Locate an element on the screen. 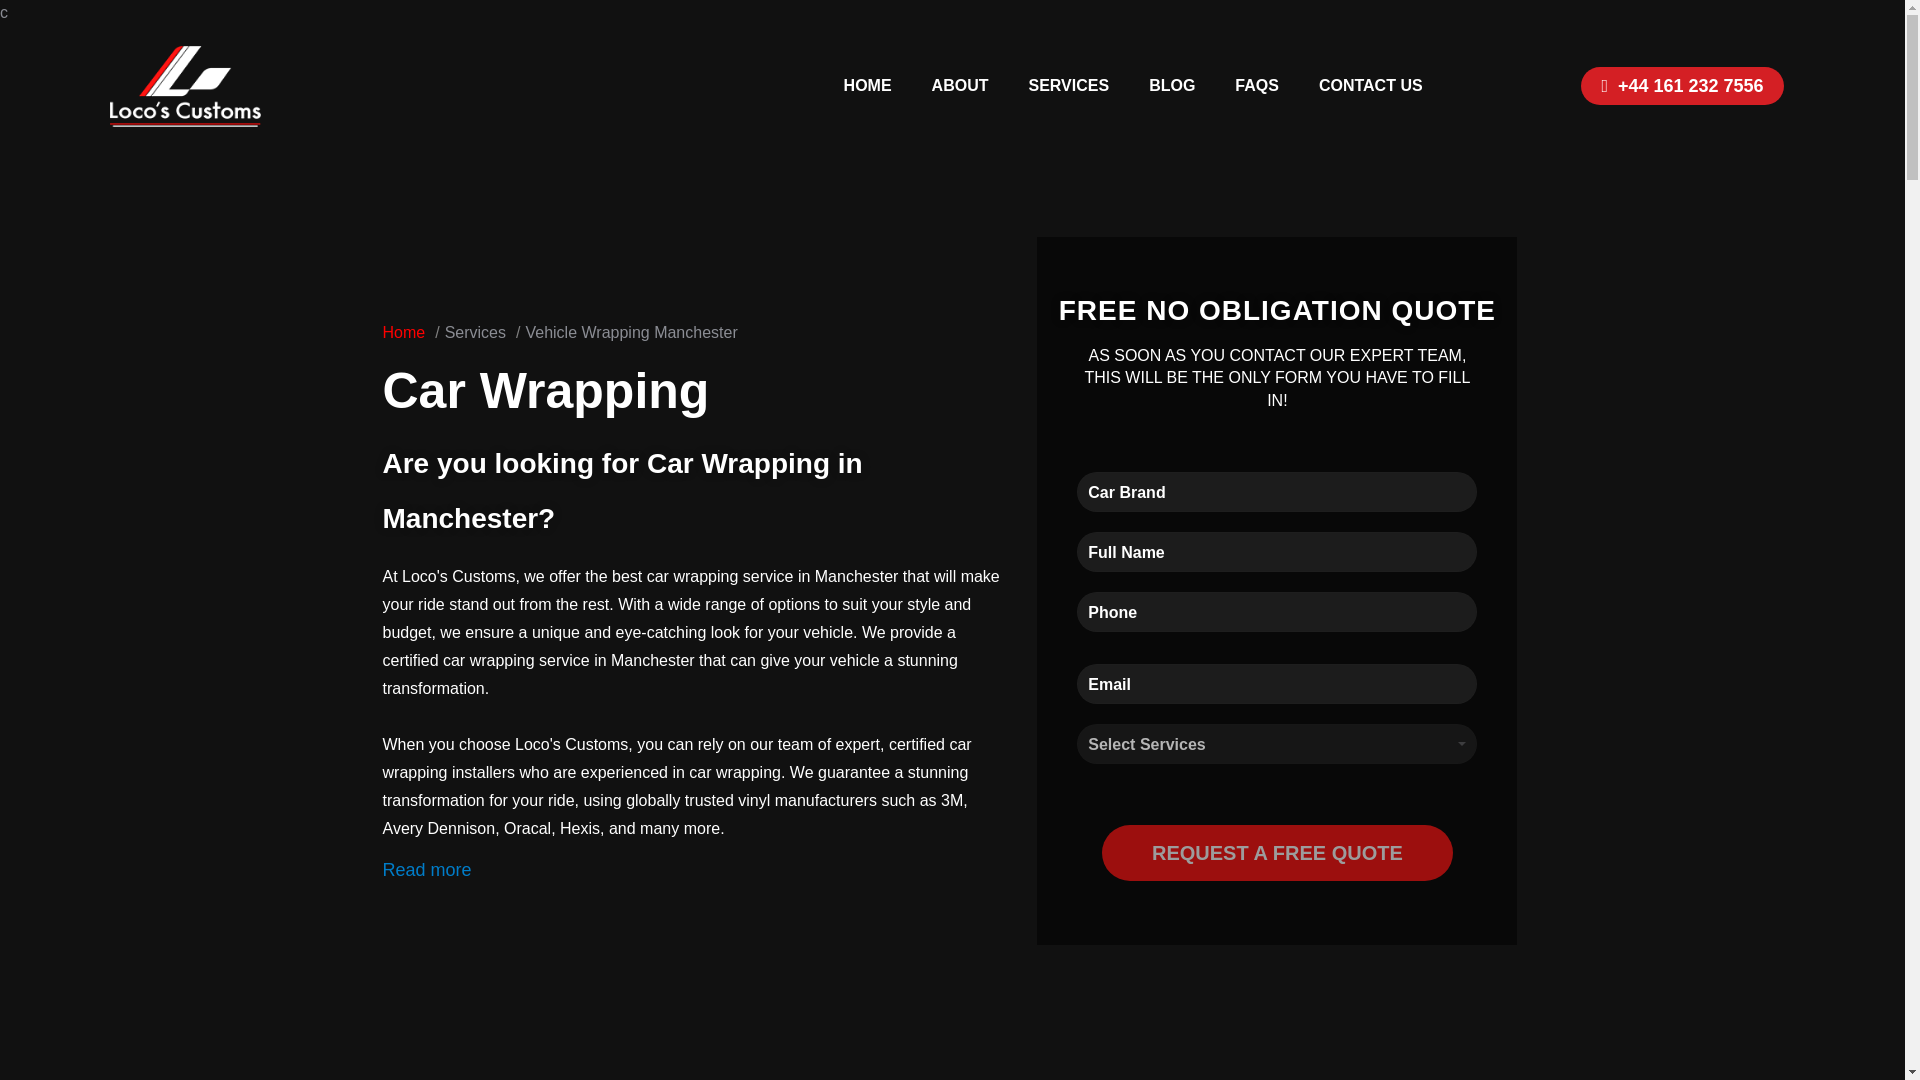 The height and width of the screenshot is (1080, 1920). SERVICES is located at coordinates (1068, 86).